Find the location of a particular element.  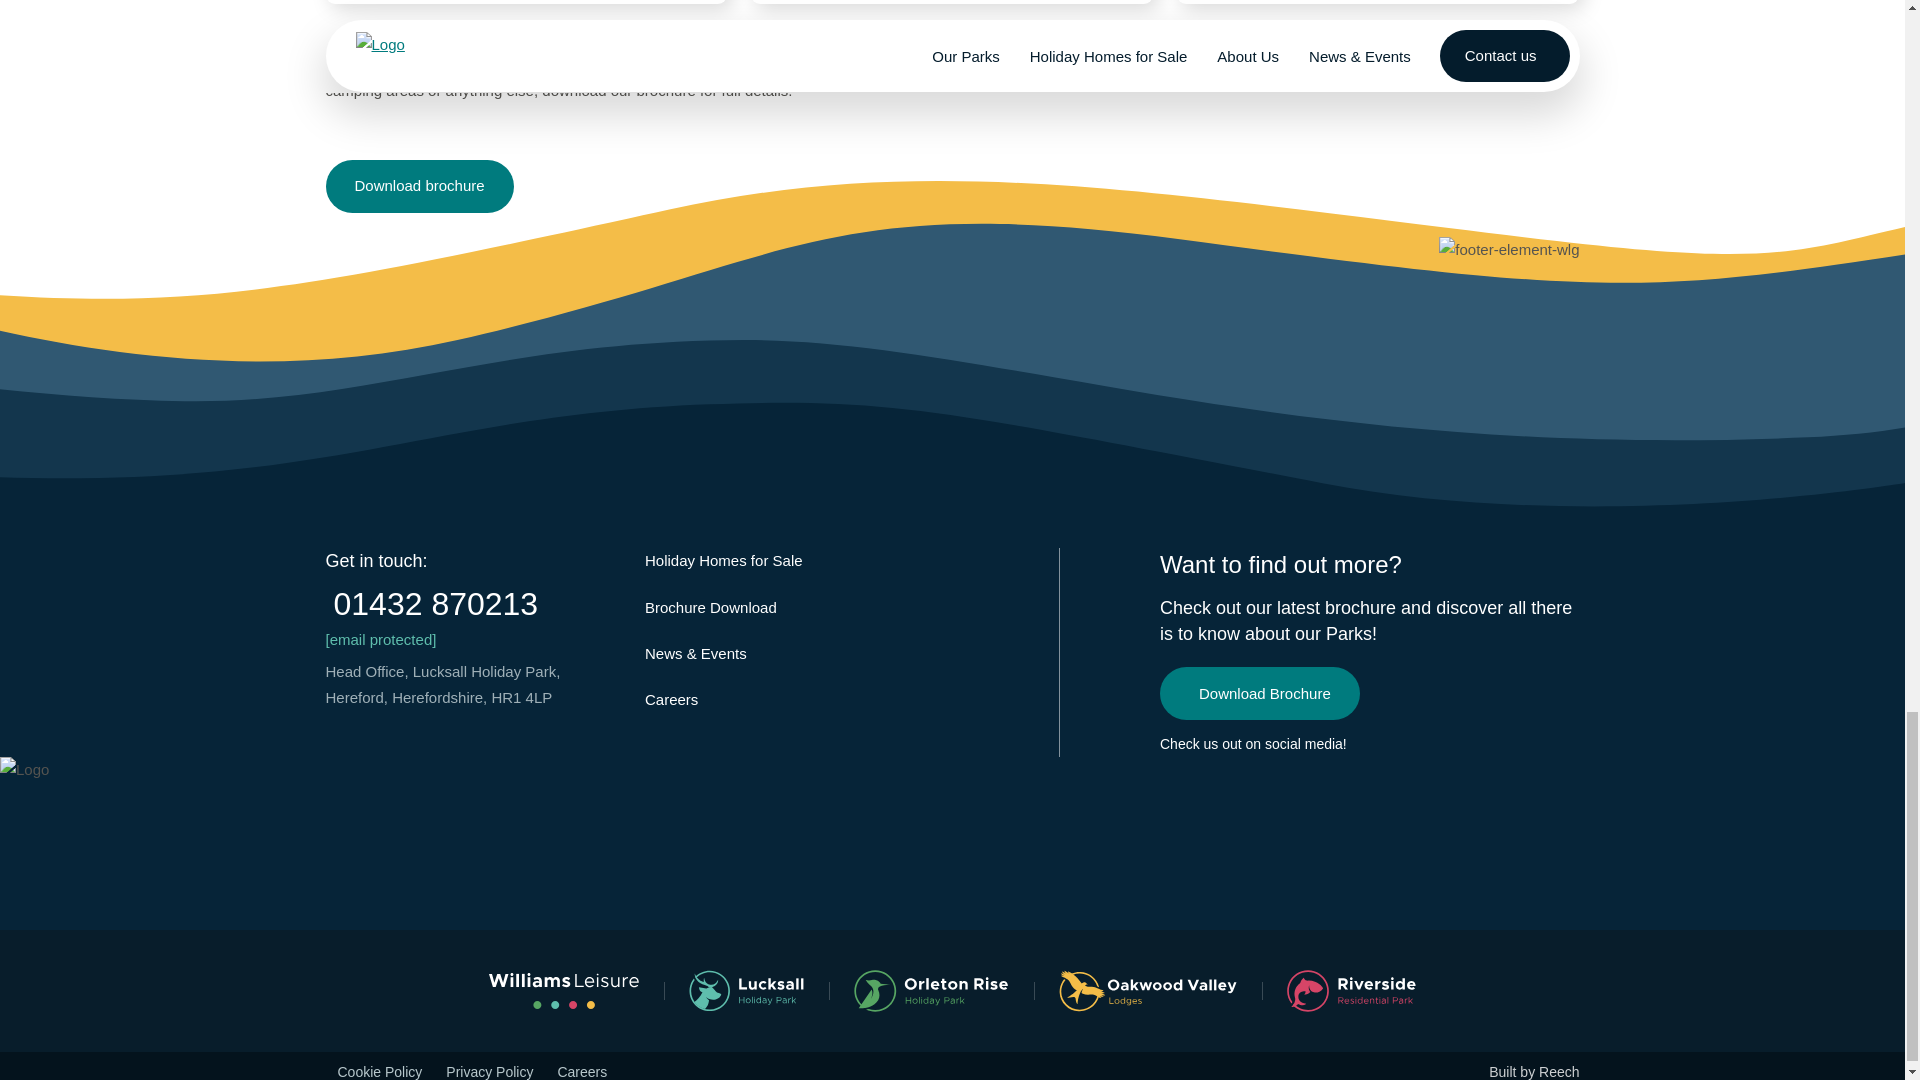

Full Service Marketing Agency is located at coordinates (1534, 1072).